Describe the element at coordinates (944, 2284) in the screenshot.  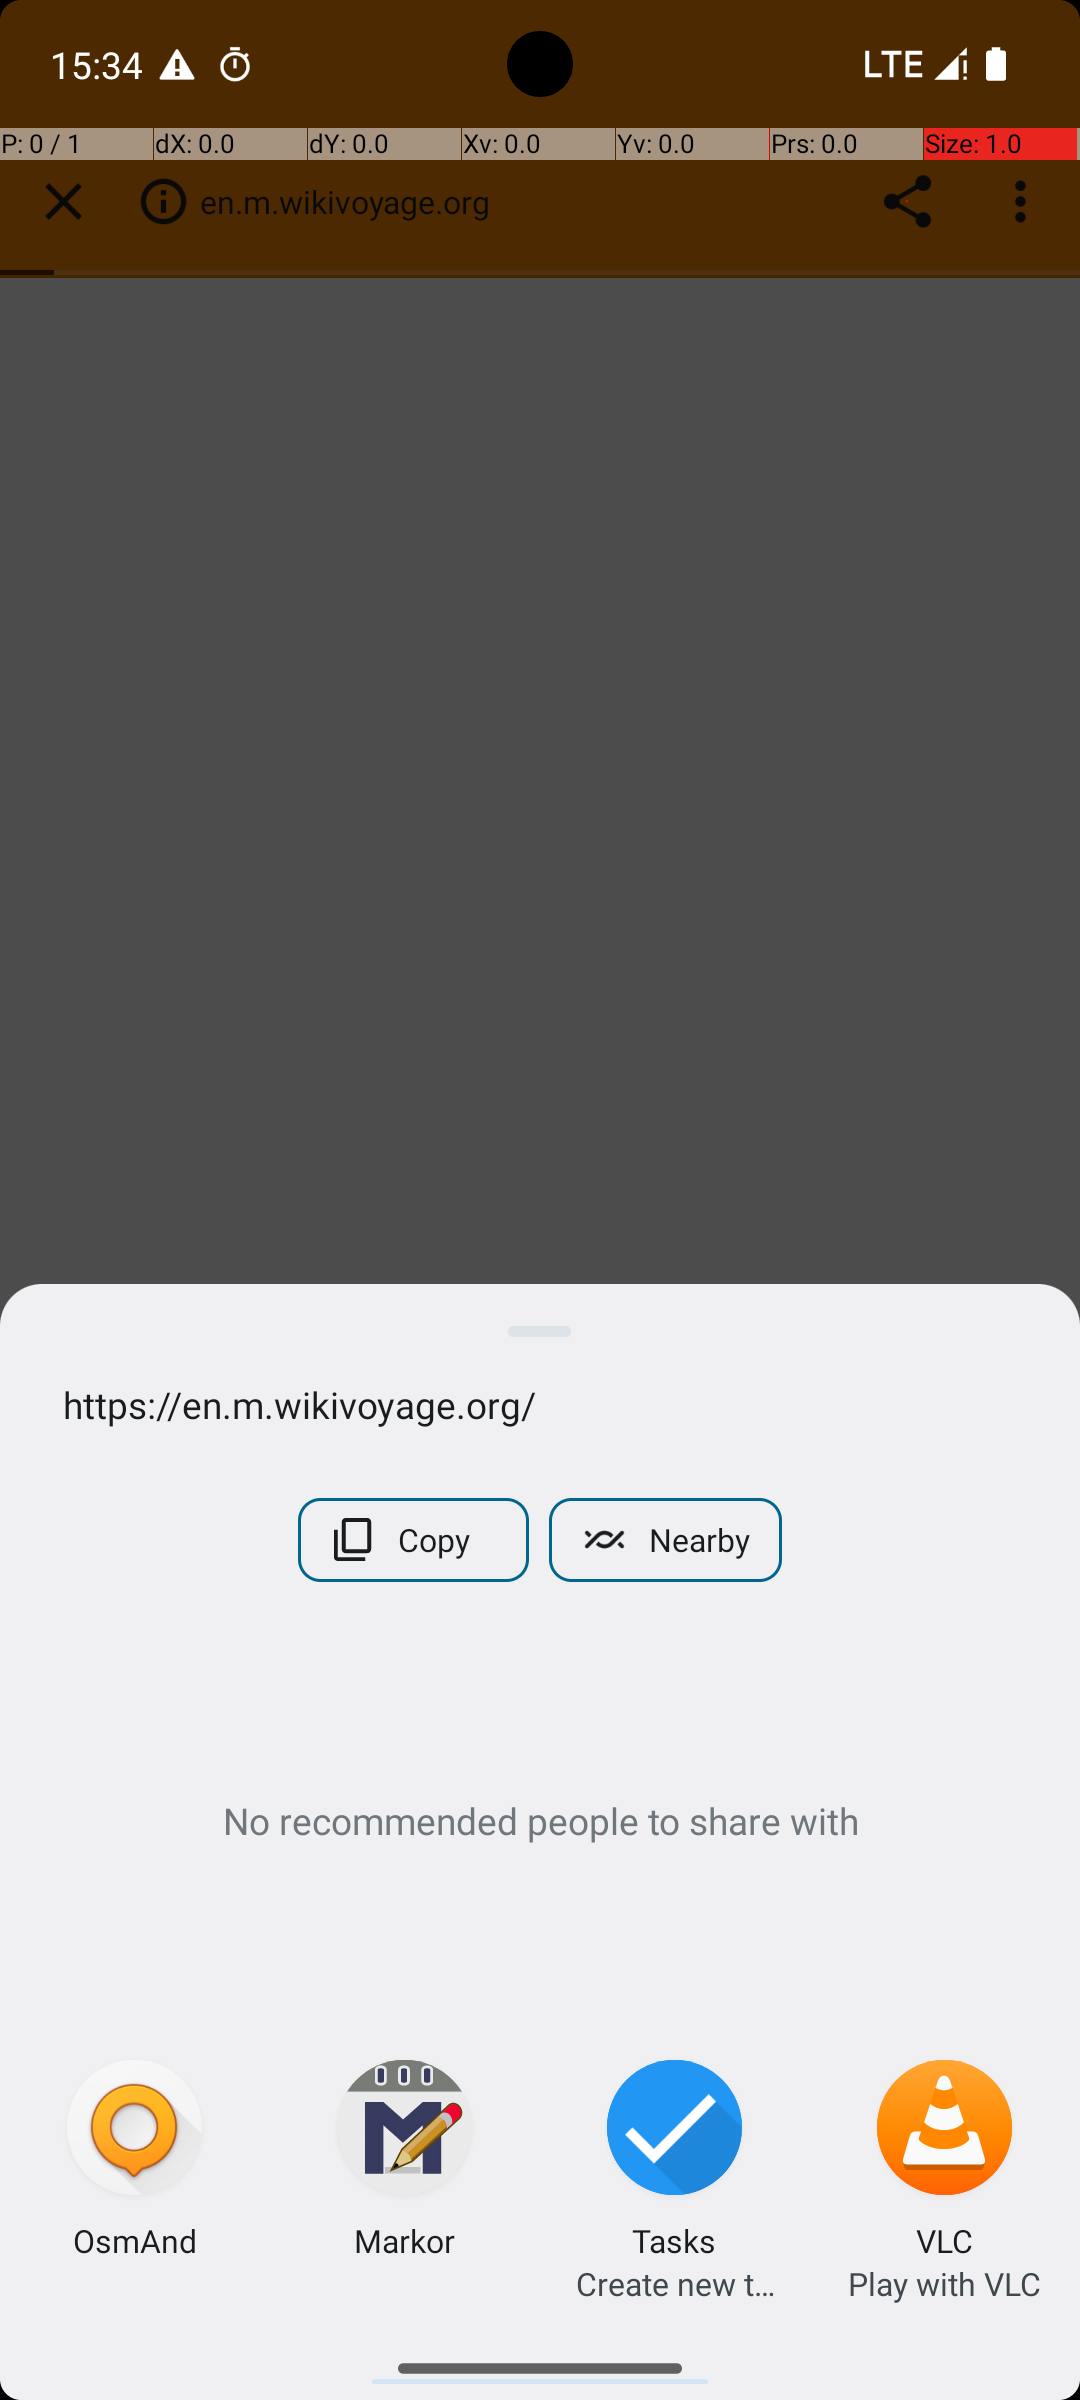
I see `Play with VLC` at that location.